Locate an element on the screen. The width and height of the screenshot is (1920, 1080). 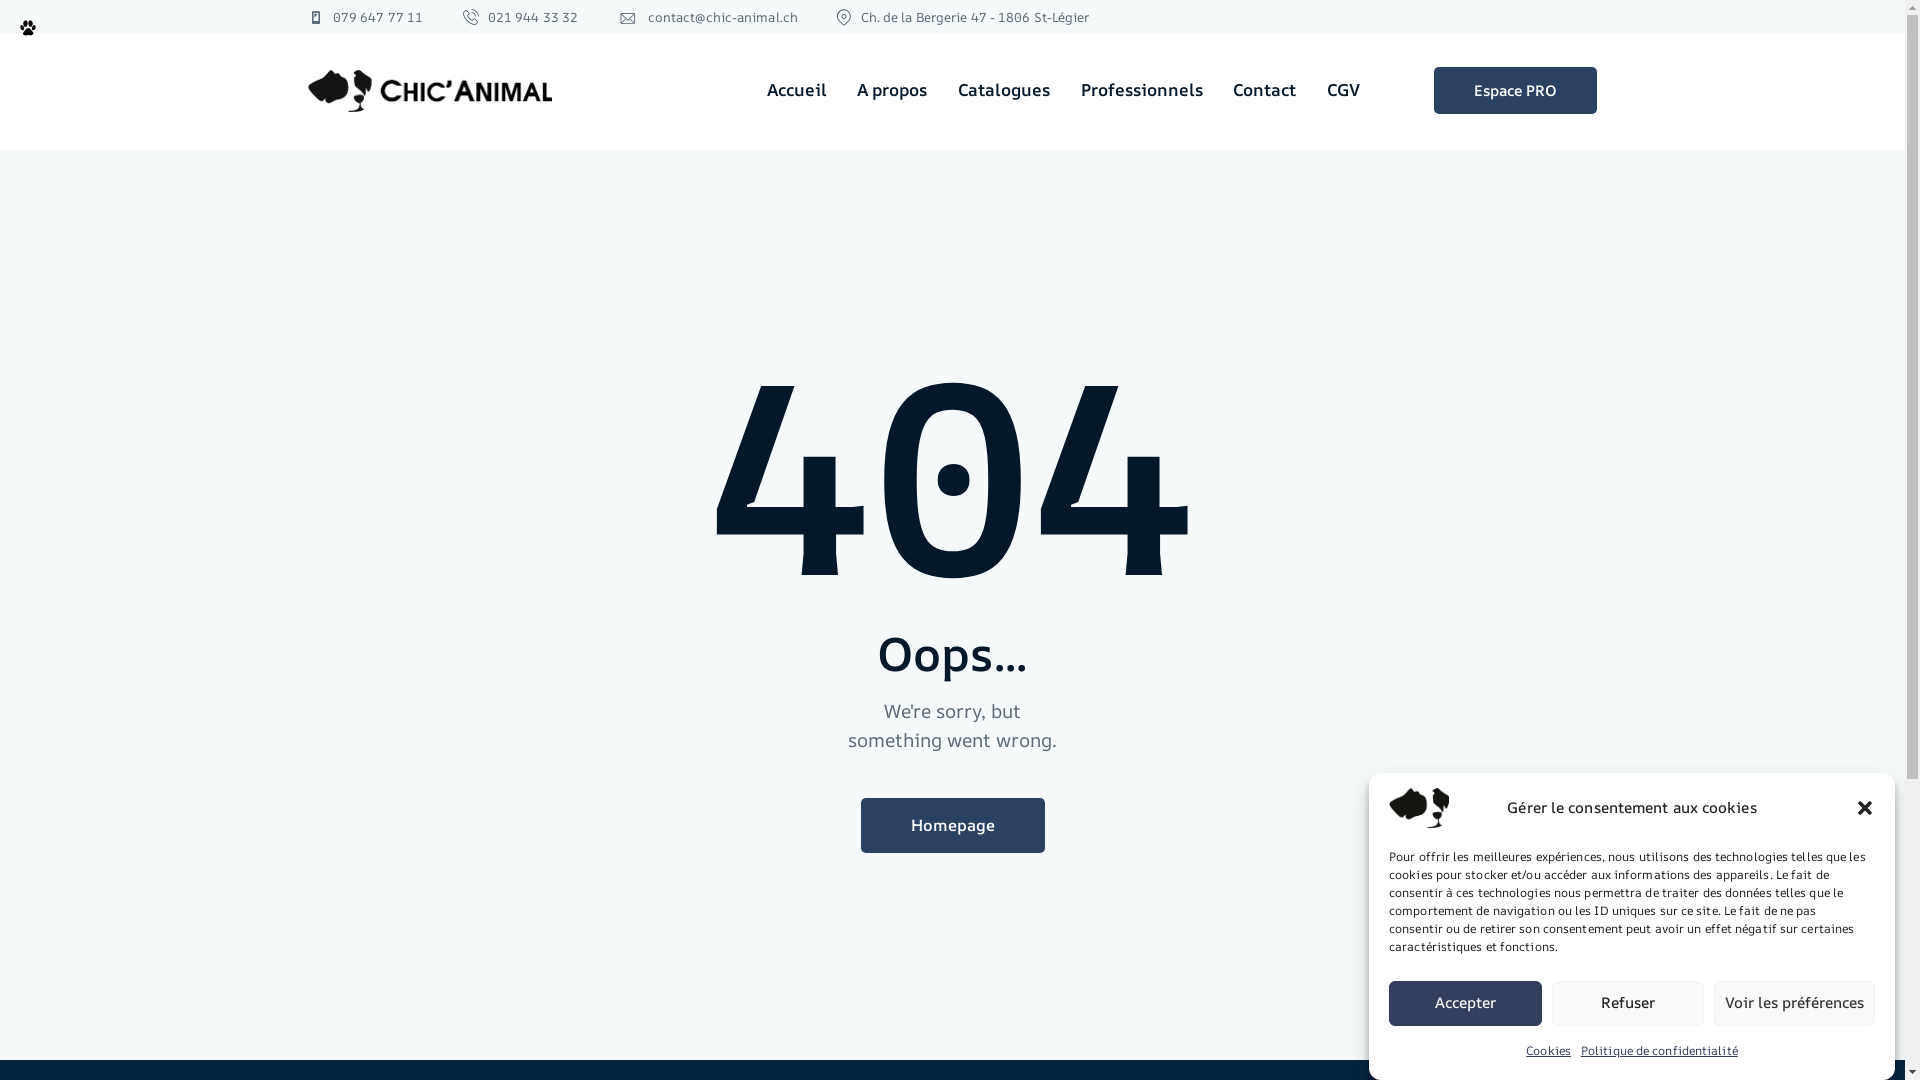
Professionnels is located at coordinates (1142, 91).